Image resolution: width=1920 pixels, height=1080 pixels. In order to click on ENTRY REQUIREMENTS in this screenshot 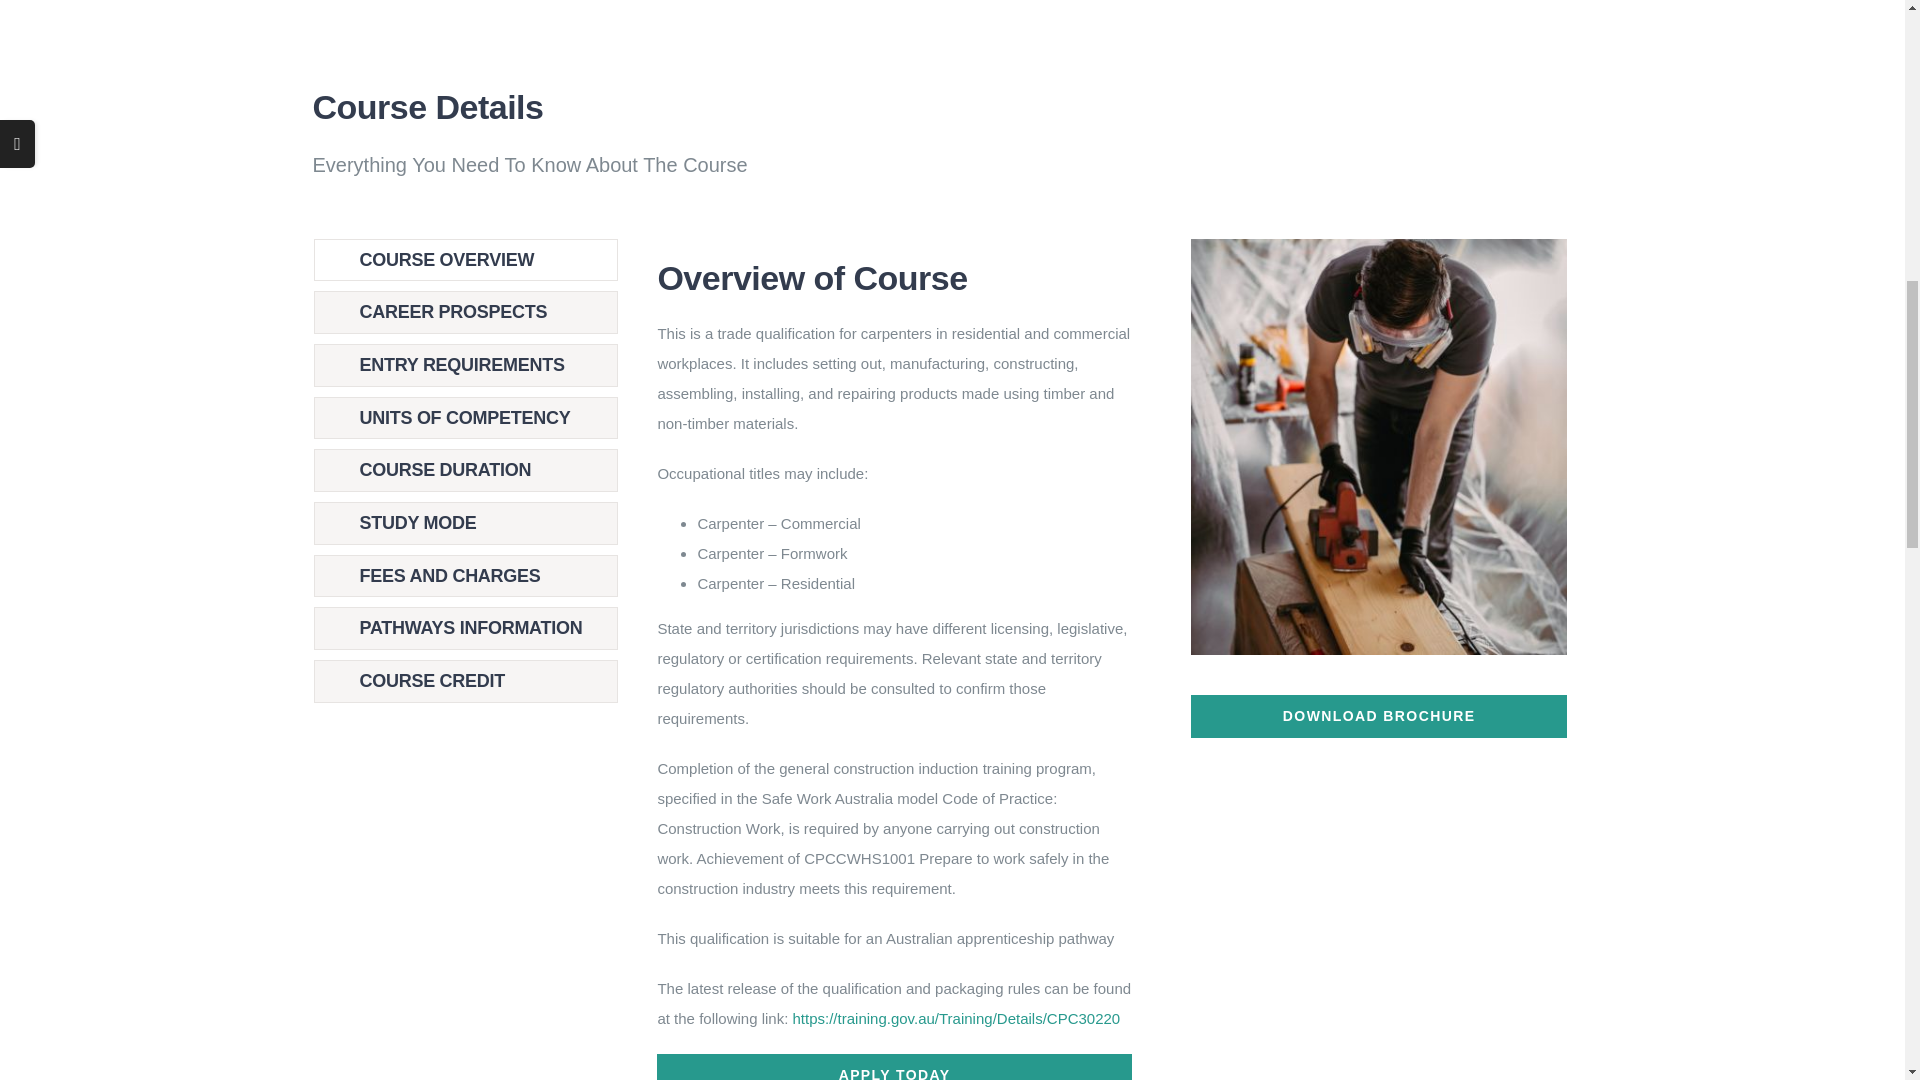, I will do `click(466, 365)`.